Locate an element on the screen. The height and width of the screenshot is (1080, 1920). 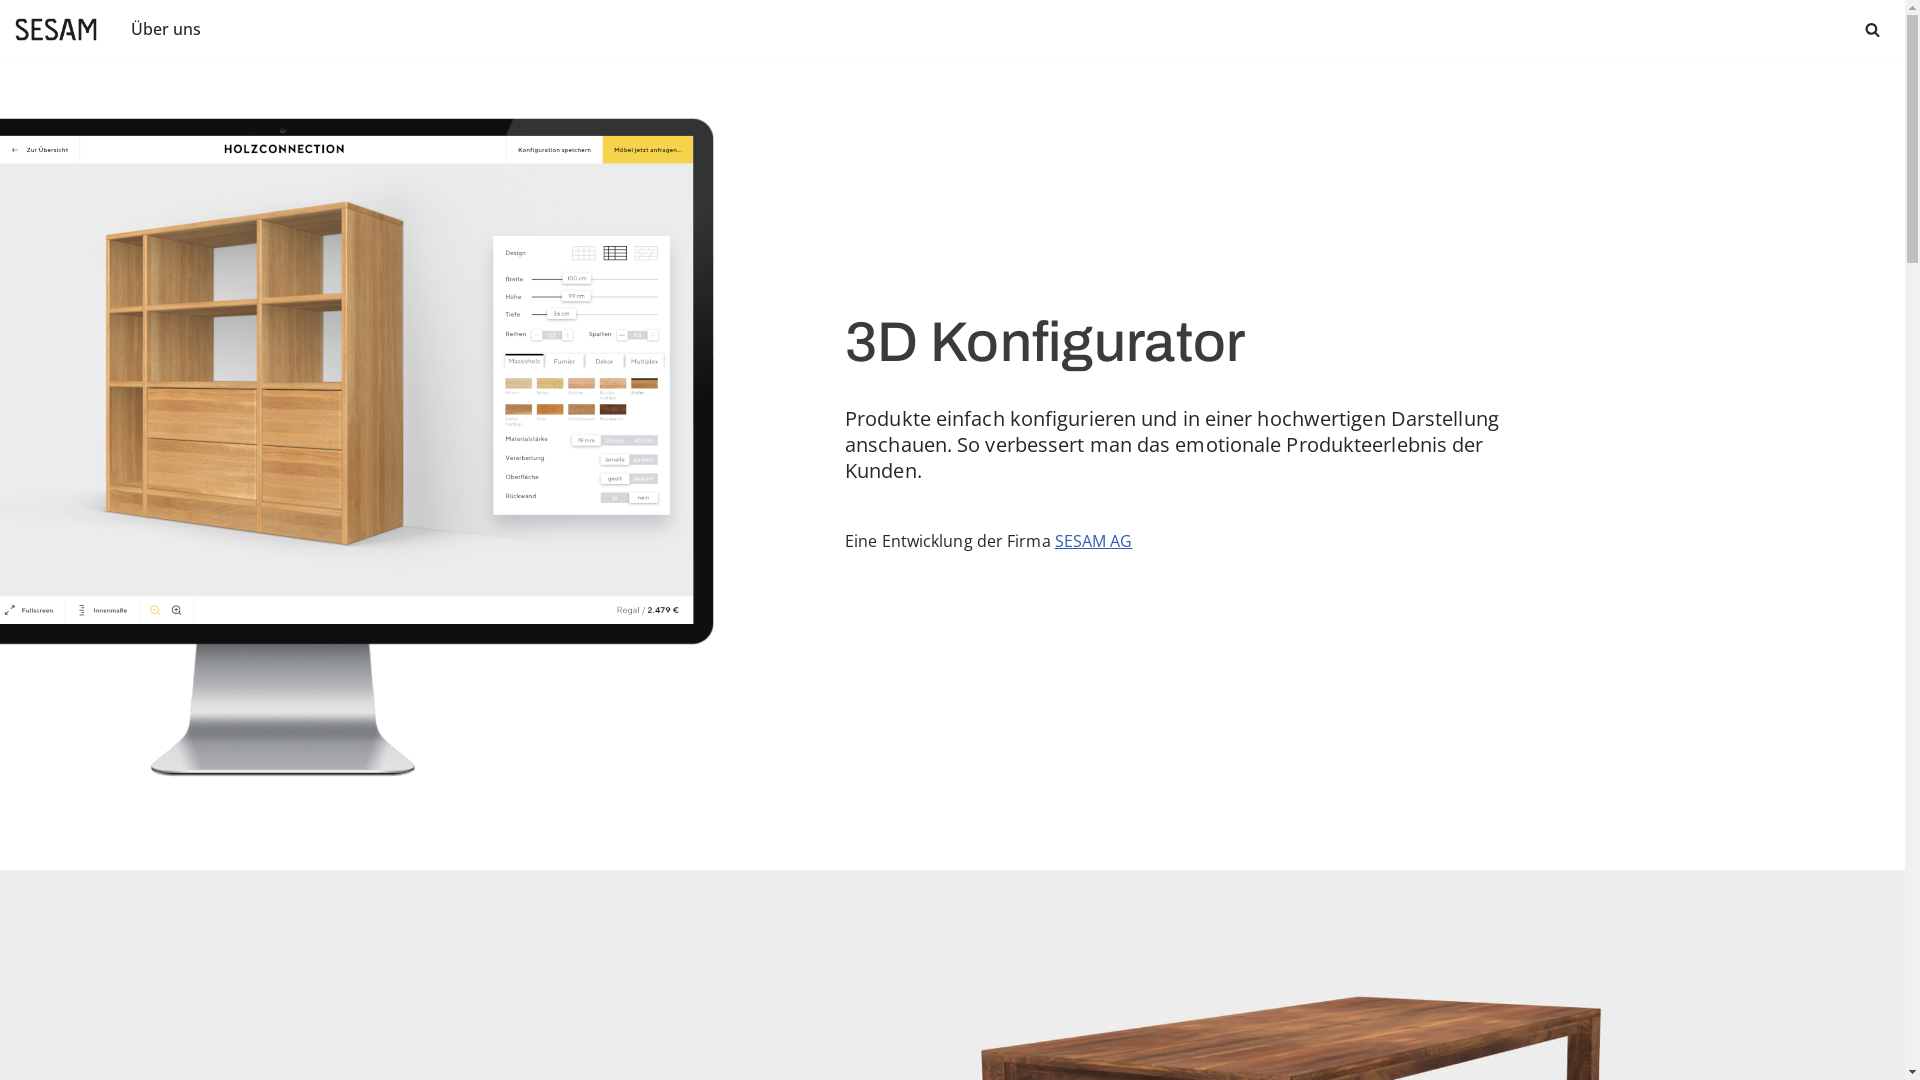
SESAM AG is located at coordinates (1094, 541).